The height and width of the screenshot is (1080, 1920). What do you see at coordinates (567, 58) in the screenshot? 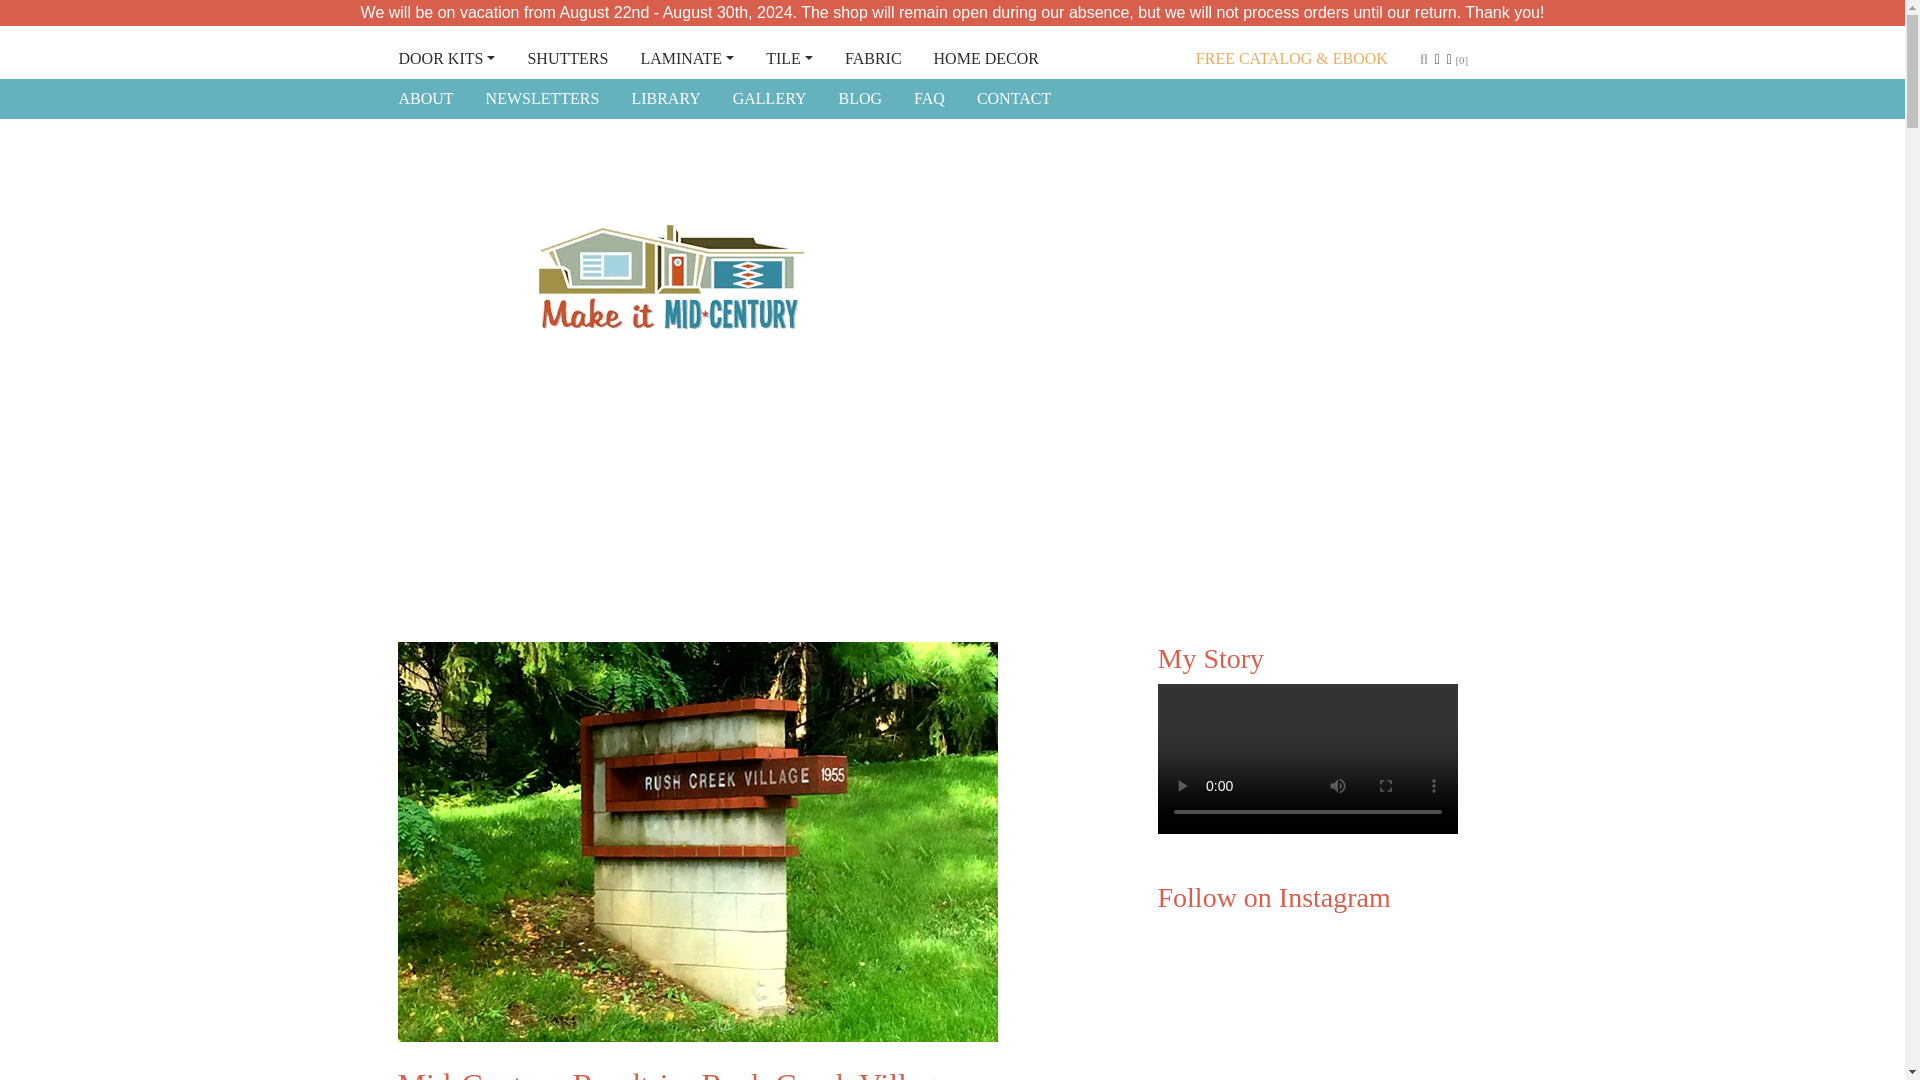
I see `Shutters` at bounding box center [567, 58].